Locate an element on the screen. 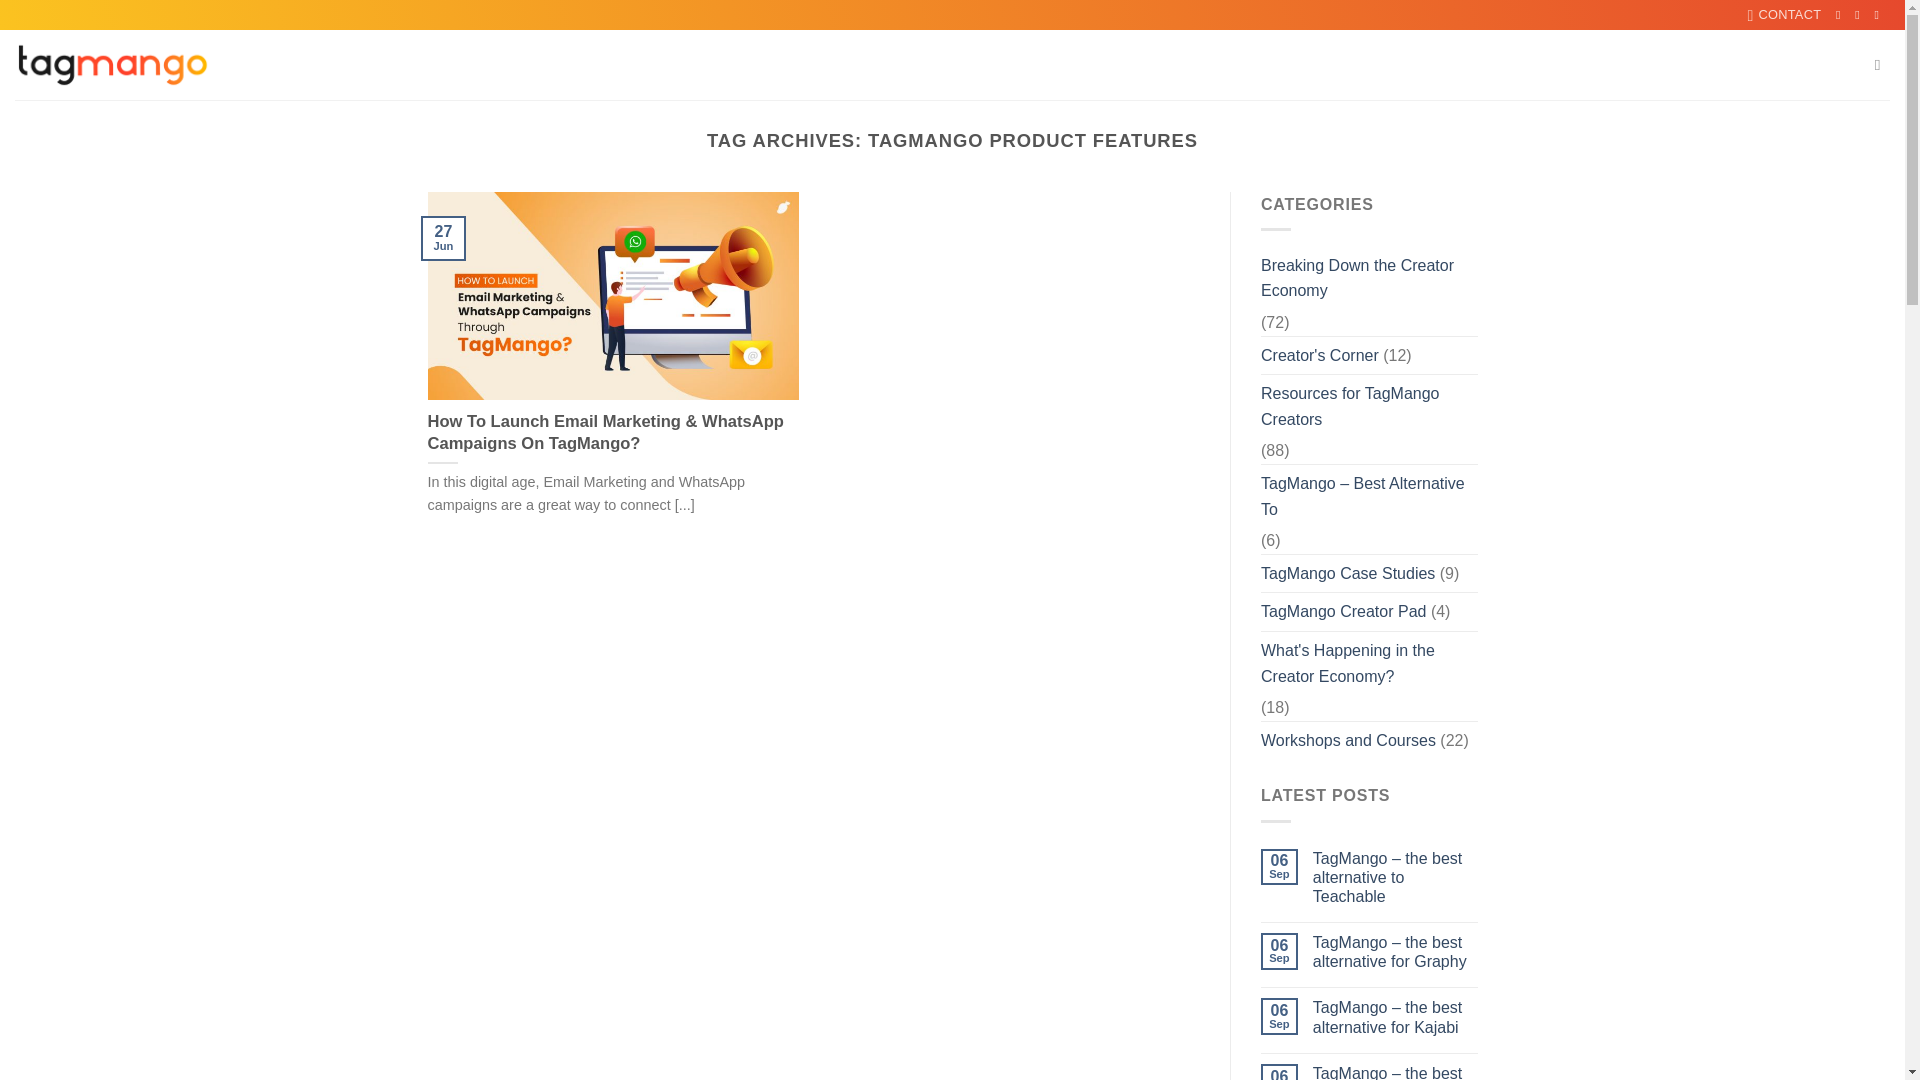 The width and height of the screenshot is (1920, 1080). What's Happening in the Creator Economy? is located at coordinates (1370, 663).